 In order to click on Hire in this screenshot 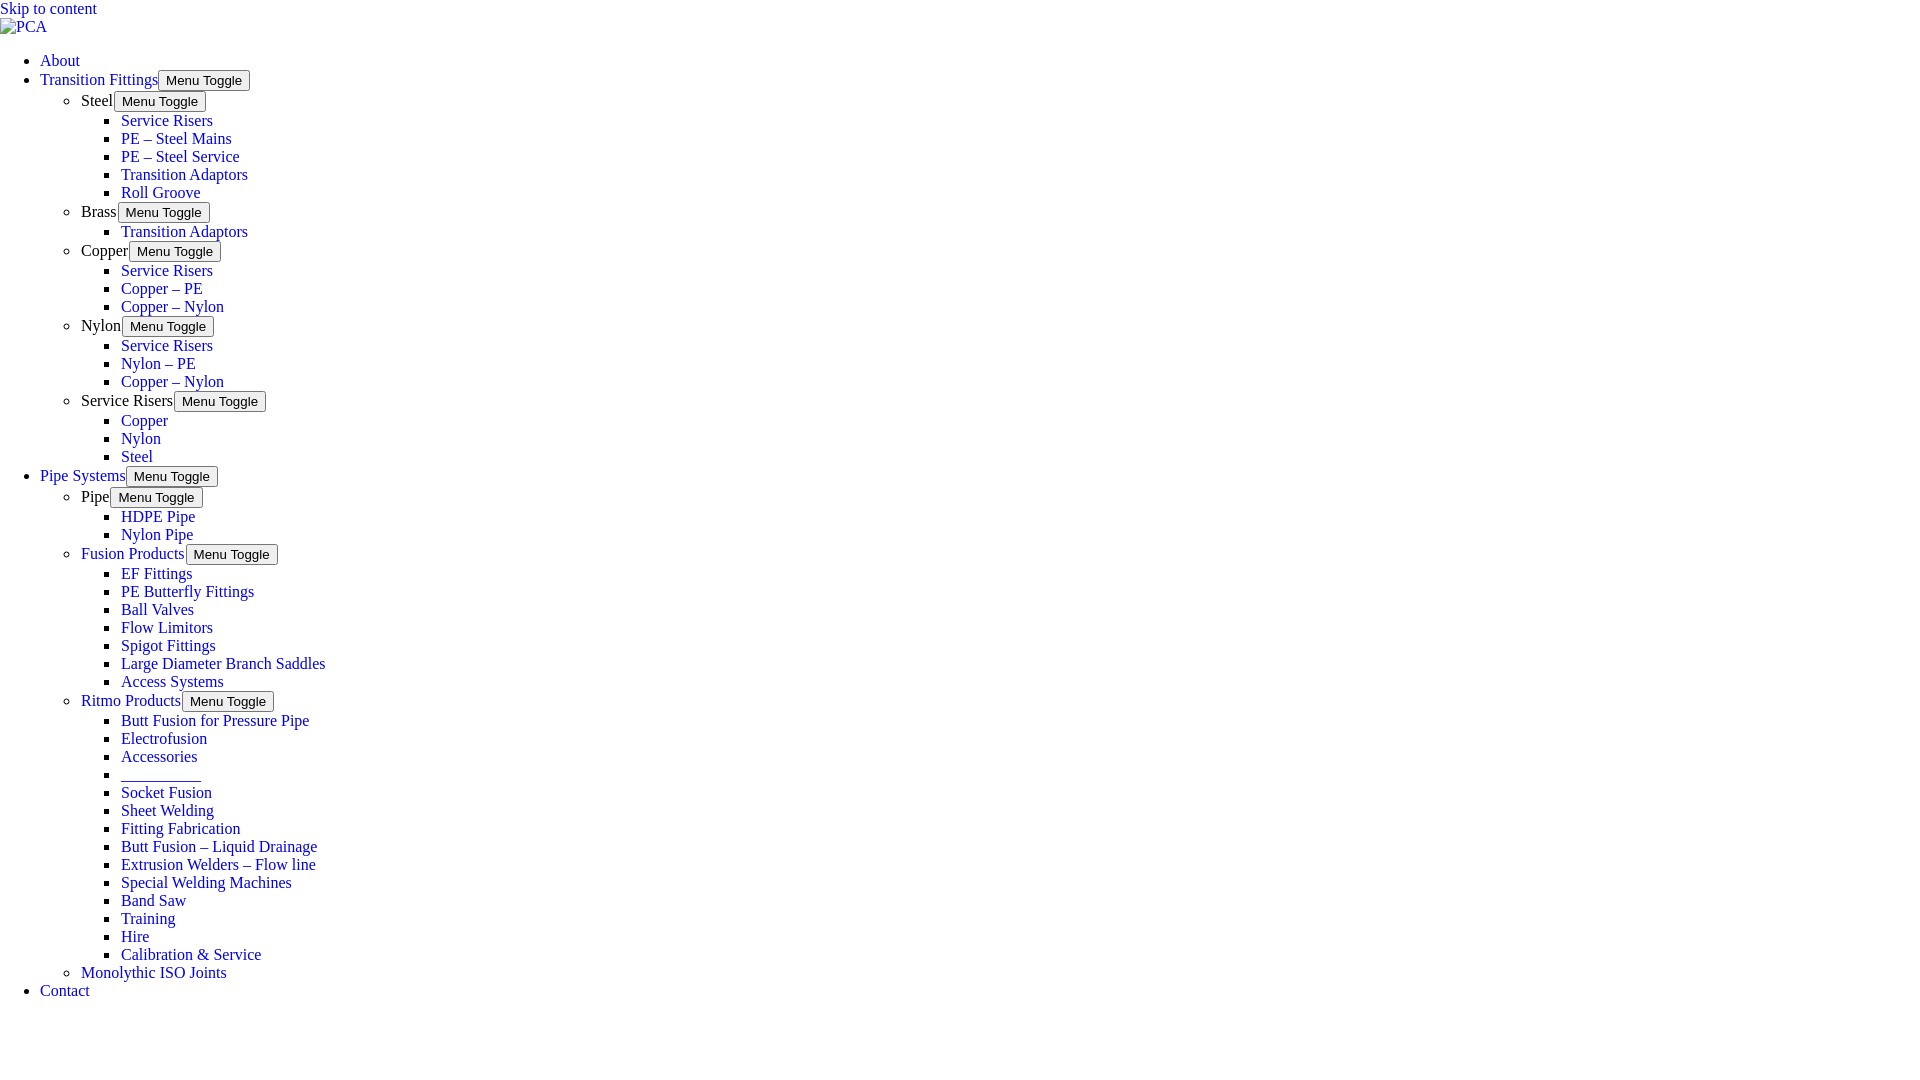, I will do `click(135, 936)`.